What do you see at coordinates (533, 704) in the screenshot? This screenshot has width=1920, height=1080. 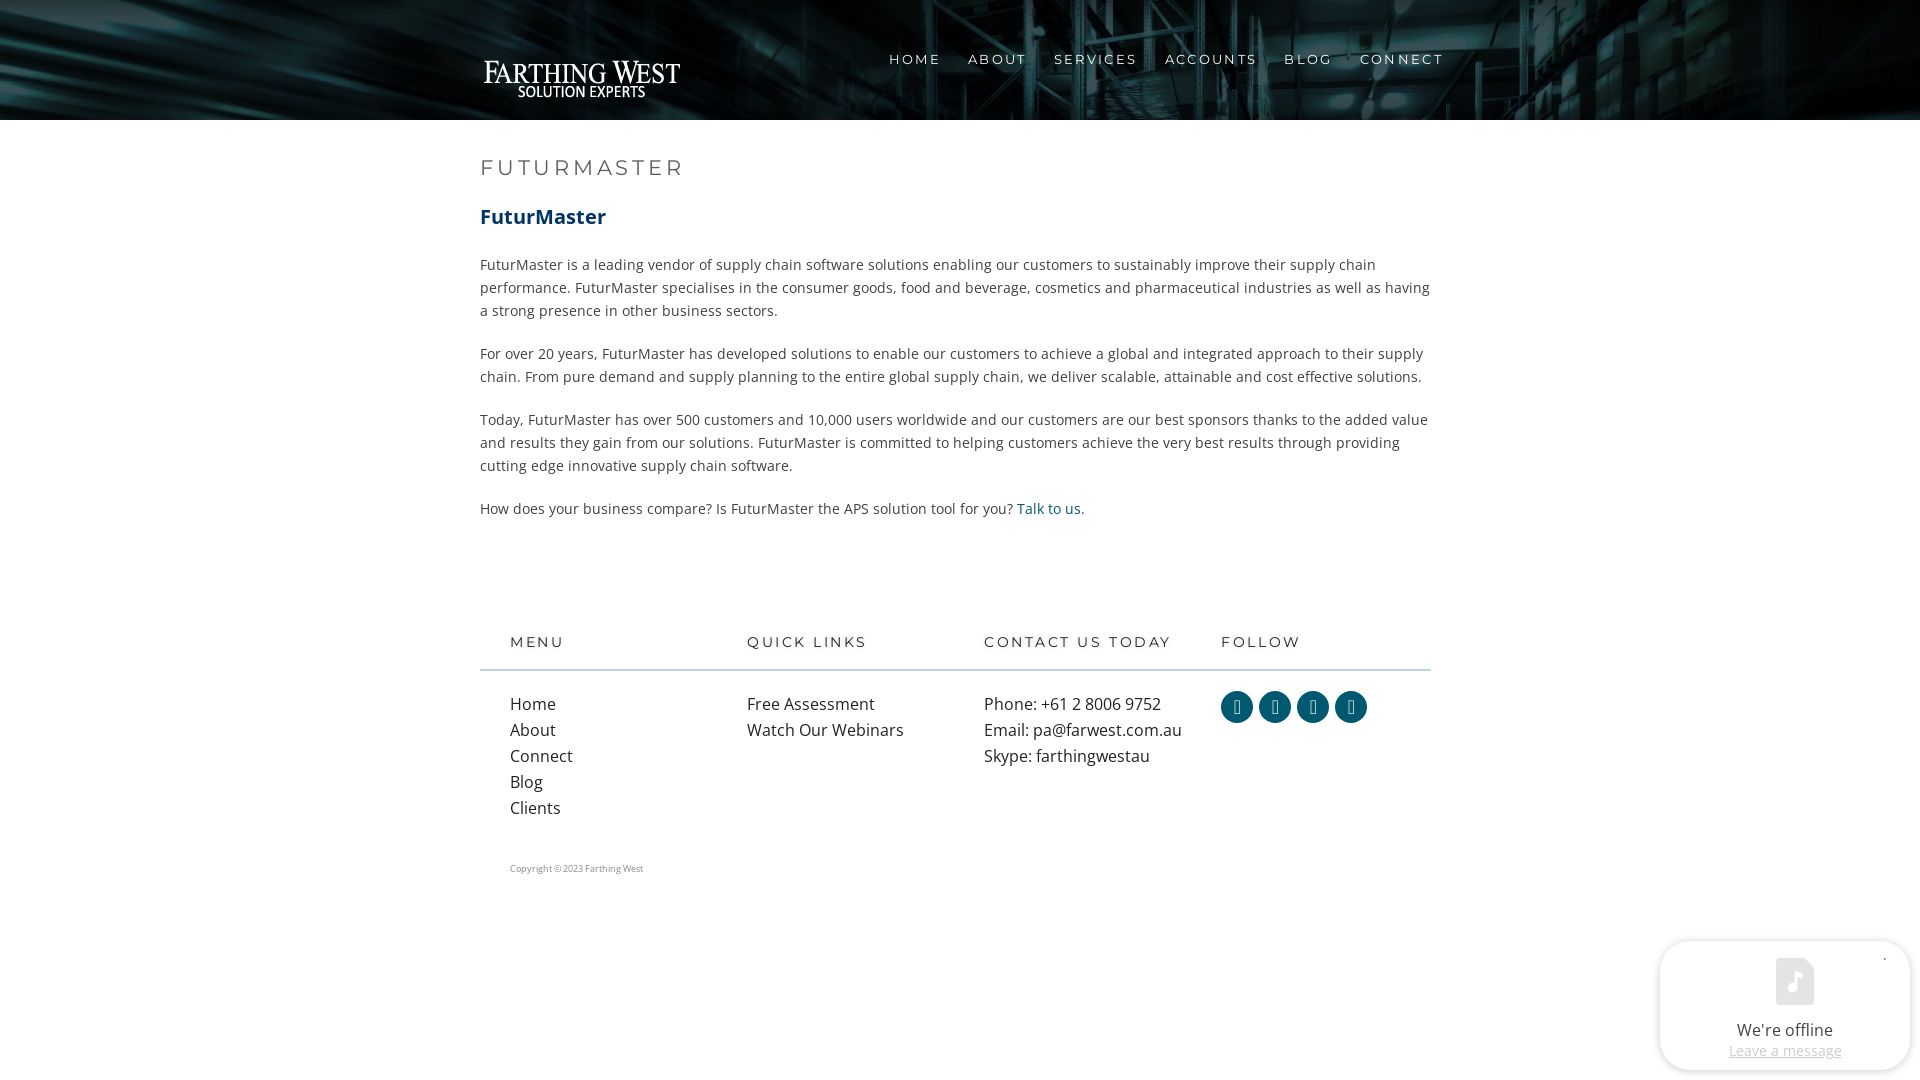 I see `Home` at bounding box center [533, 704].